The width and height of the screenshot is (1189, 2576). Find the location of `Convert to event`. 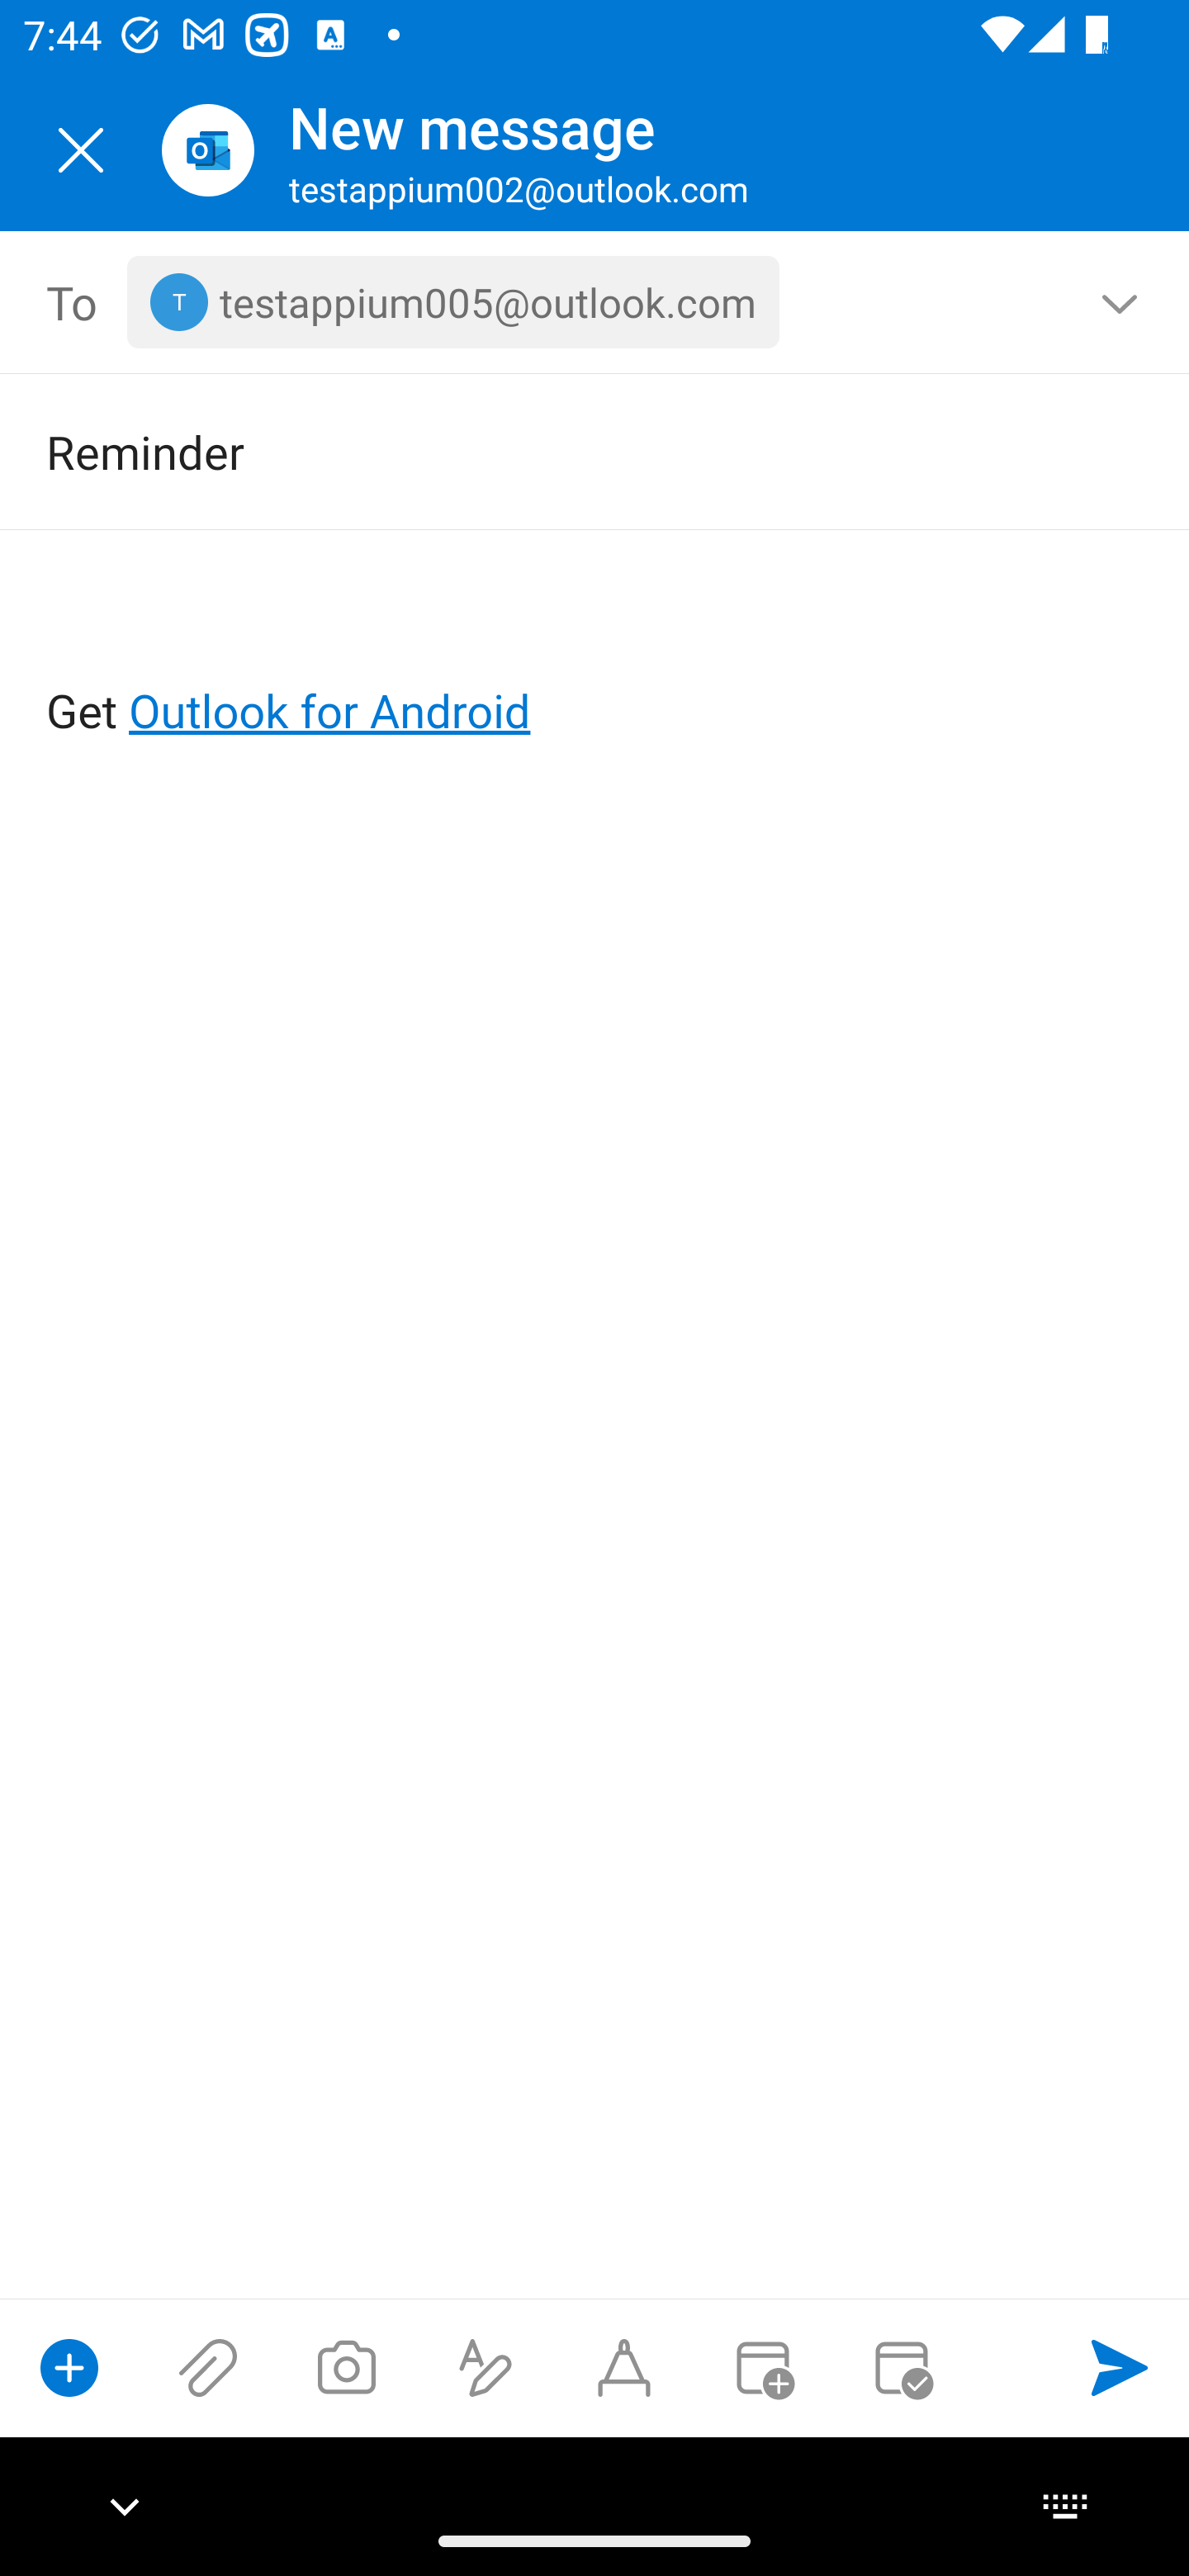

Convert to event is located at coordinates (762, 2367).